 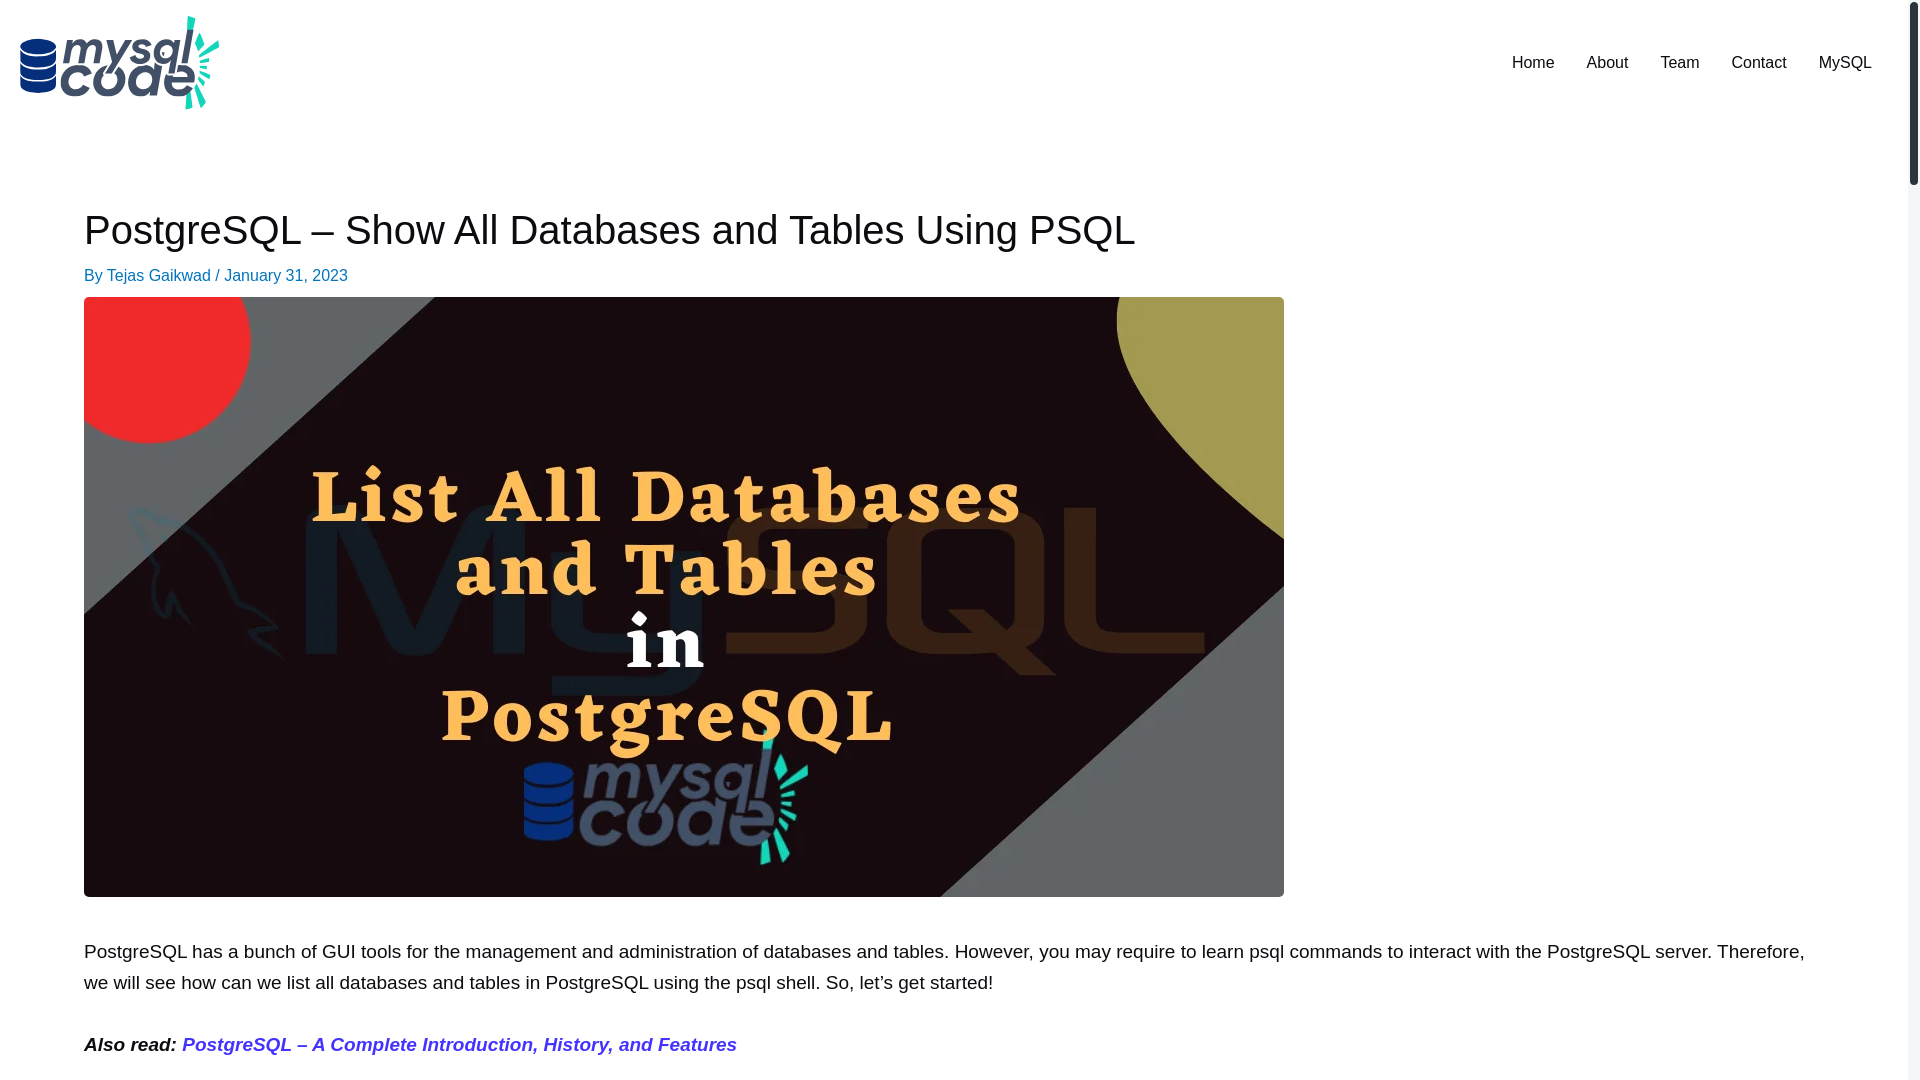 What do you see at coordinates (1608, 63) in the screenshot?
I see `About` at bounding box center [1608, 63].